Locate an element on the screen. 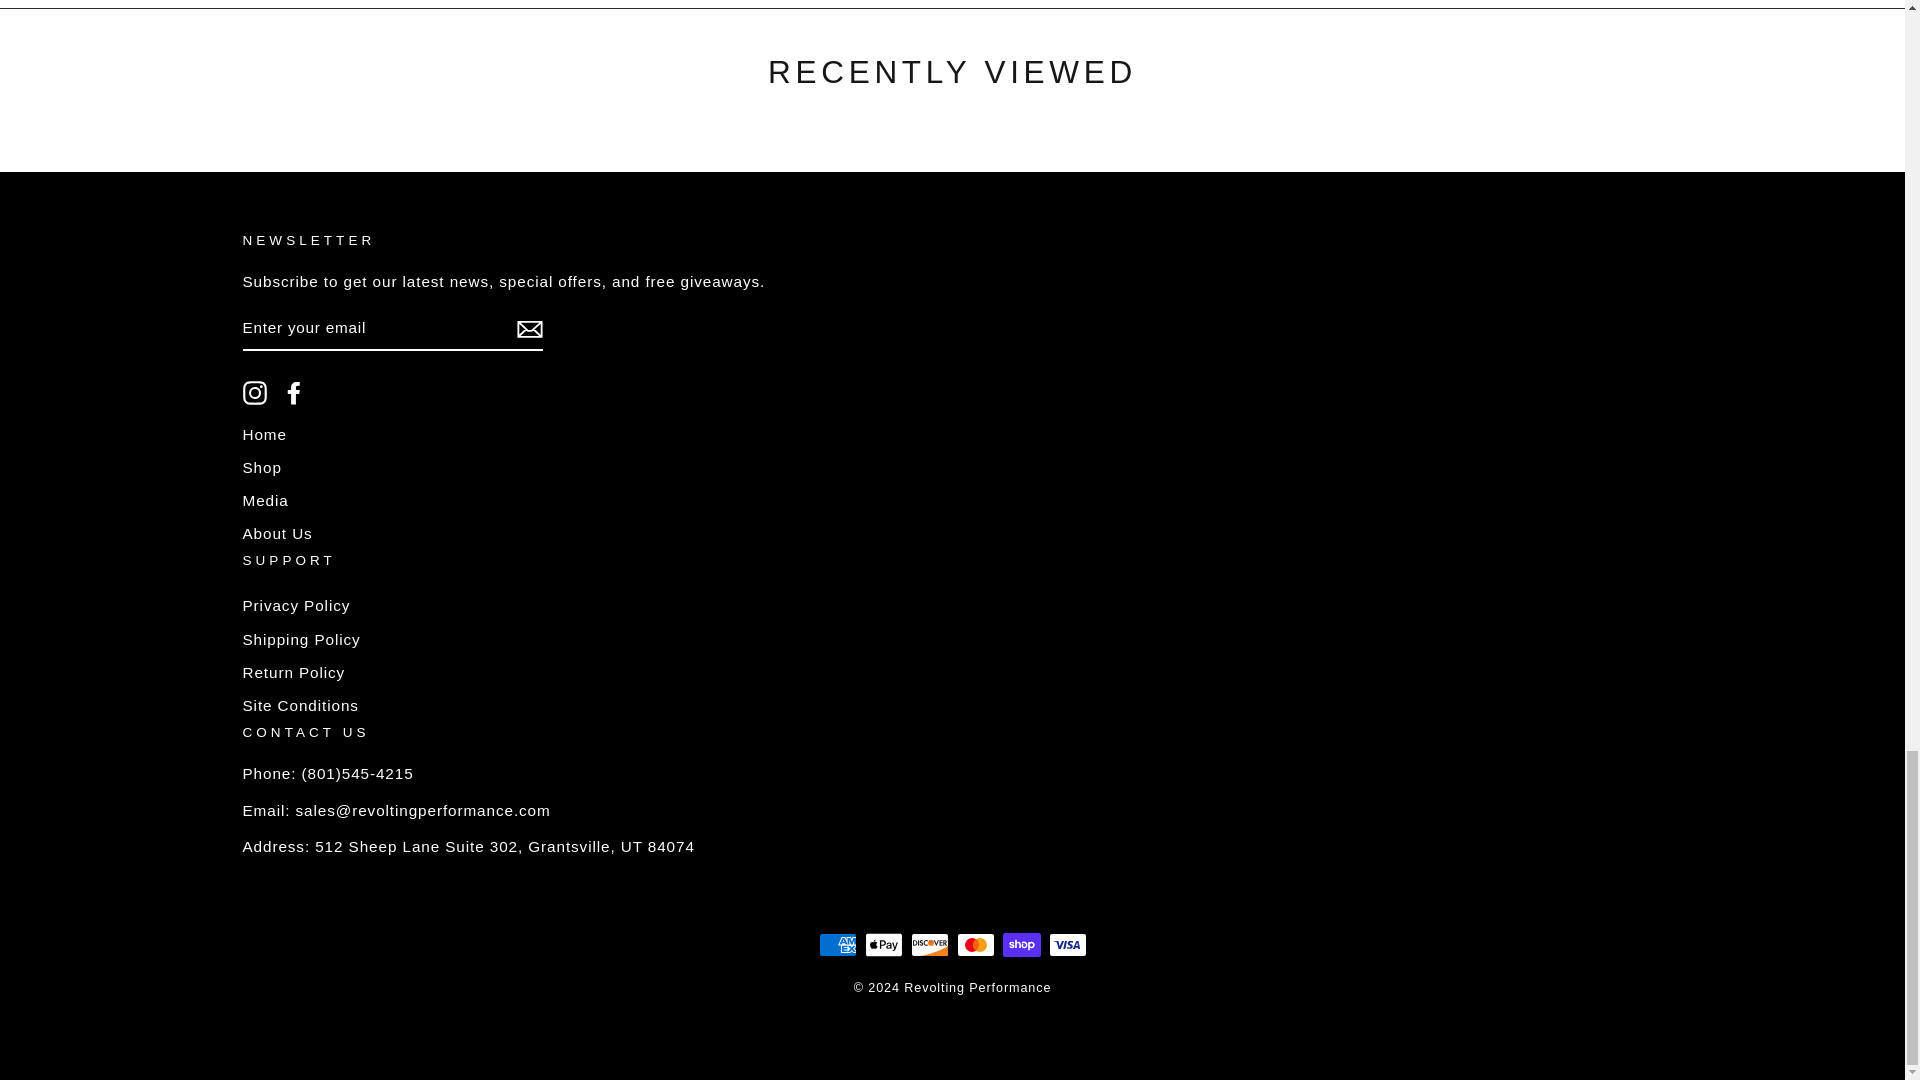 Image resolution: width=1920 pixels, height=1080 pixels. Shop Pay is located at coordinates (1021, 944).